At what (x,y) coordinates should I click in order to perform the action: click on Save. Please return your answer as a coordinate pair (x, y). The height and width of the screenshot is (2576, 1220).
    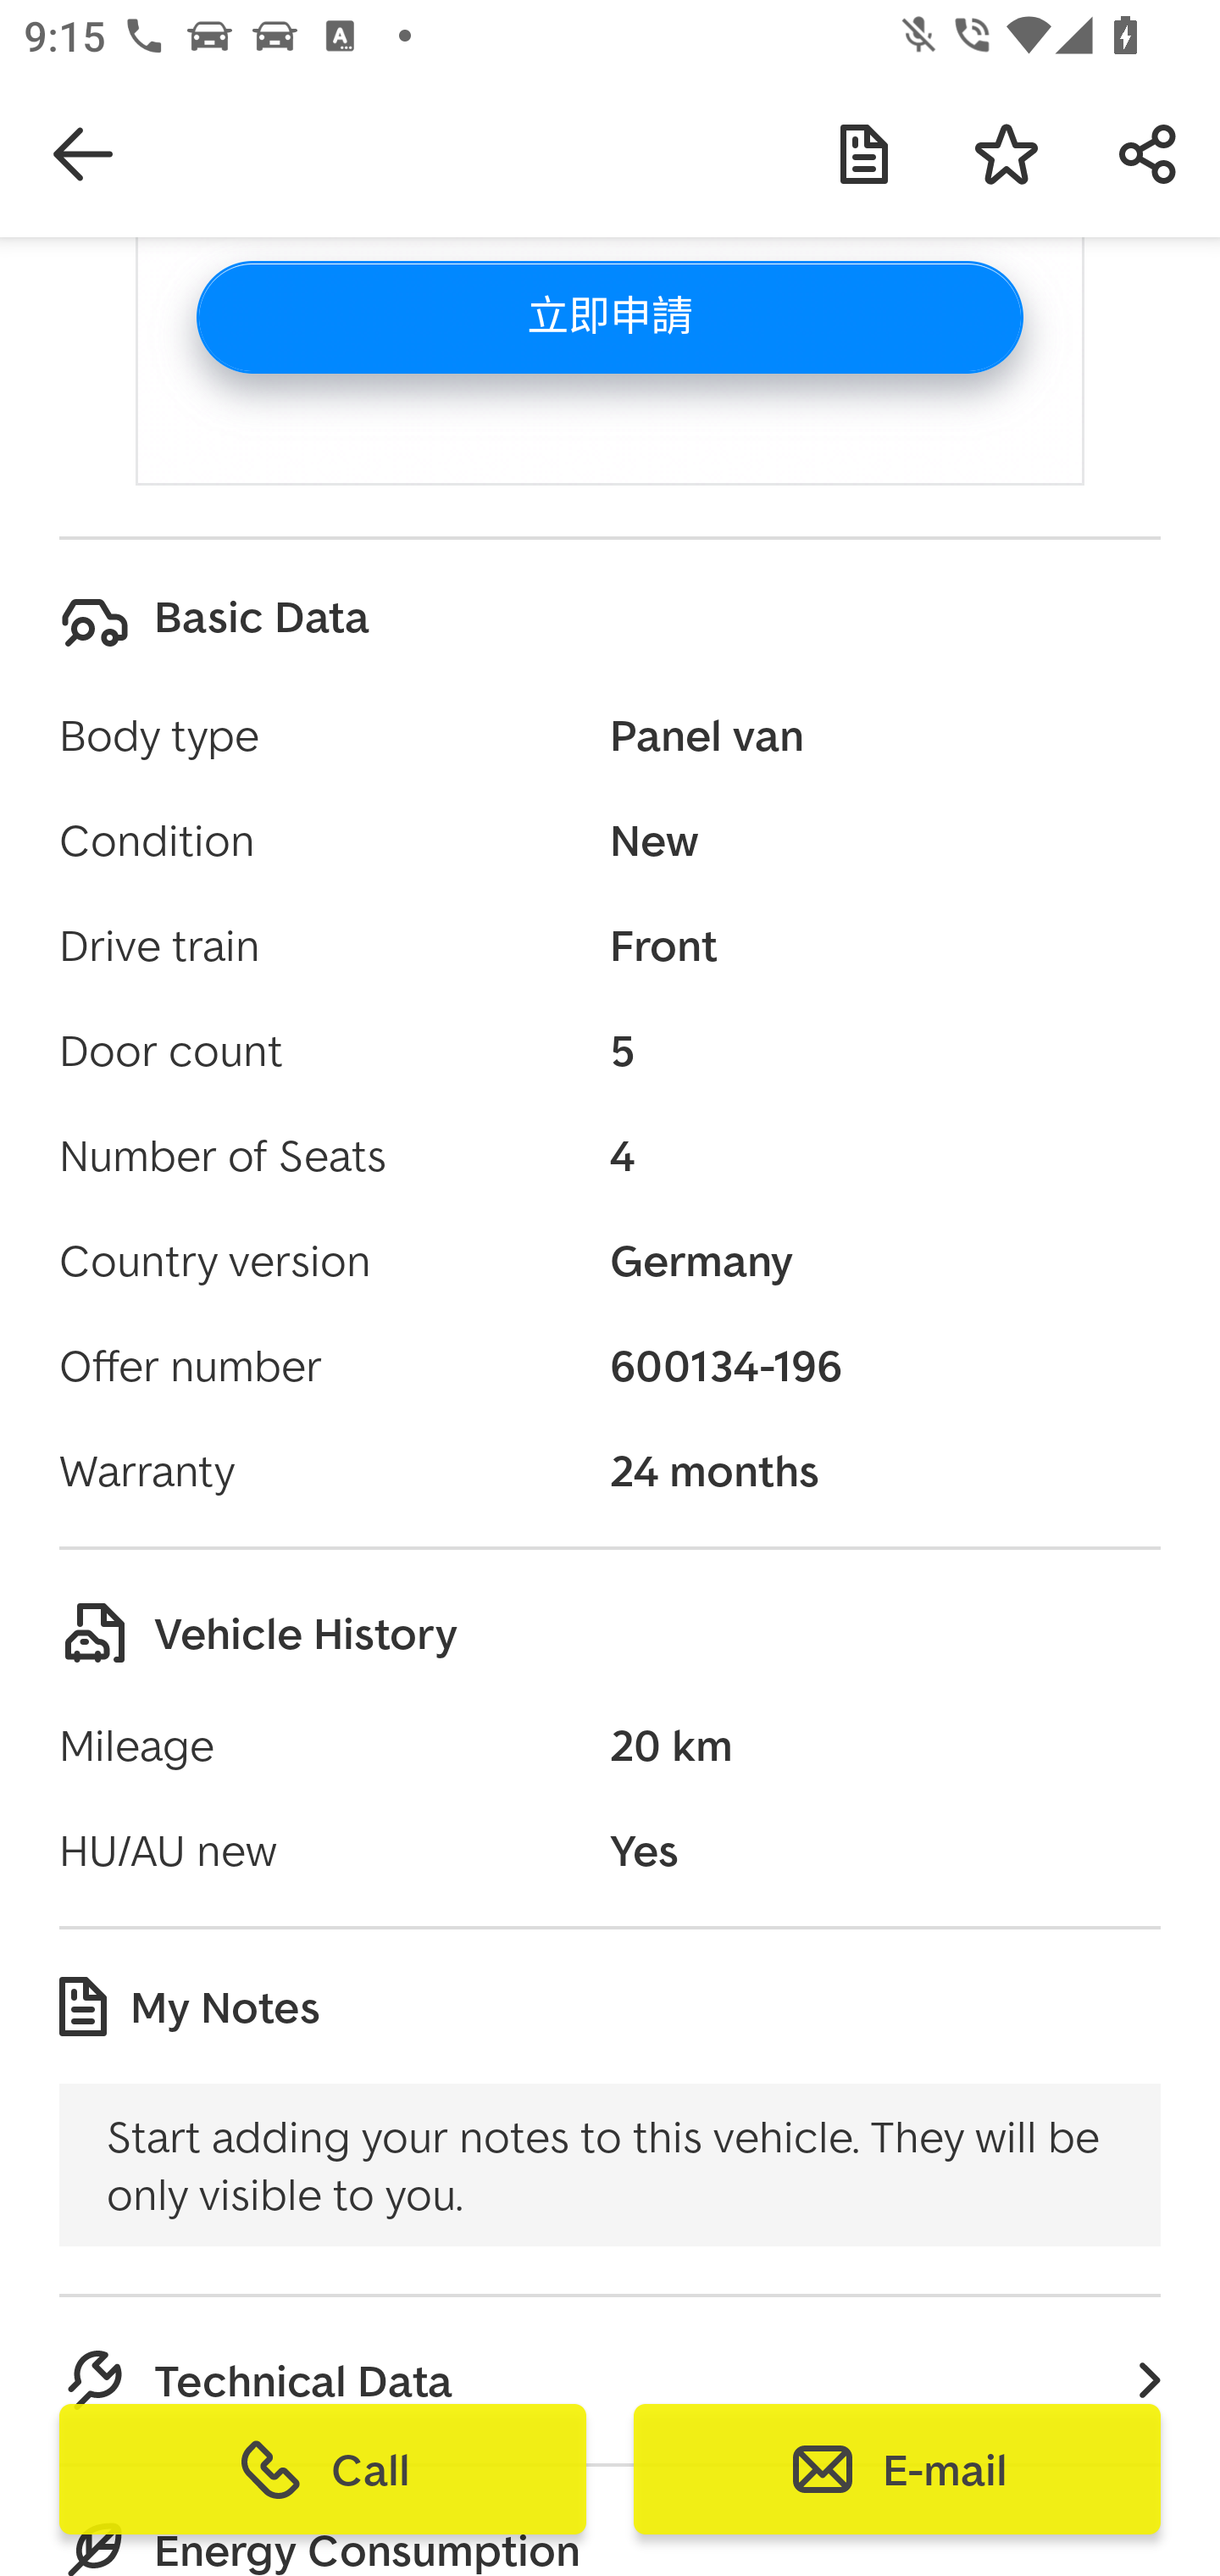
    Looking at the image, I should click on (1006, 154).